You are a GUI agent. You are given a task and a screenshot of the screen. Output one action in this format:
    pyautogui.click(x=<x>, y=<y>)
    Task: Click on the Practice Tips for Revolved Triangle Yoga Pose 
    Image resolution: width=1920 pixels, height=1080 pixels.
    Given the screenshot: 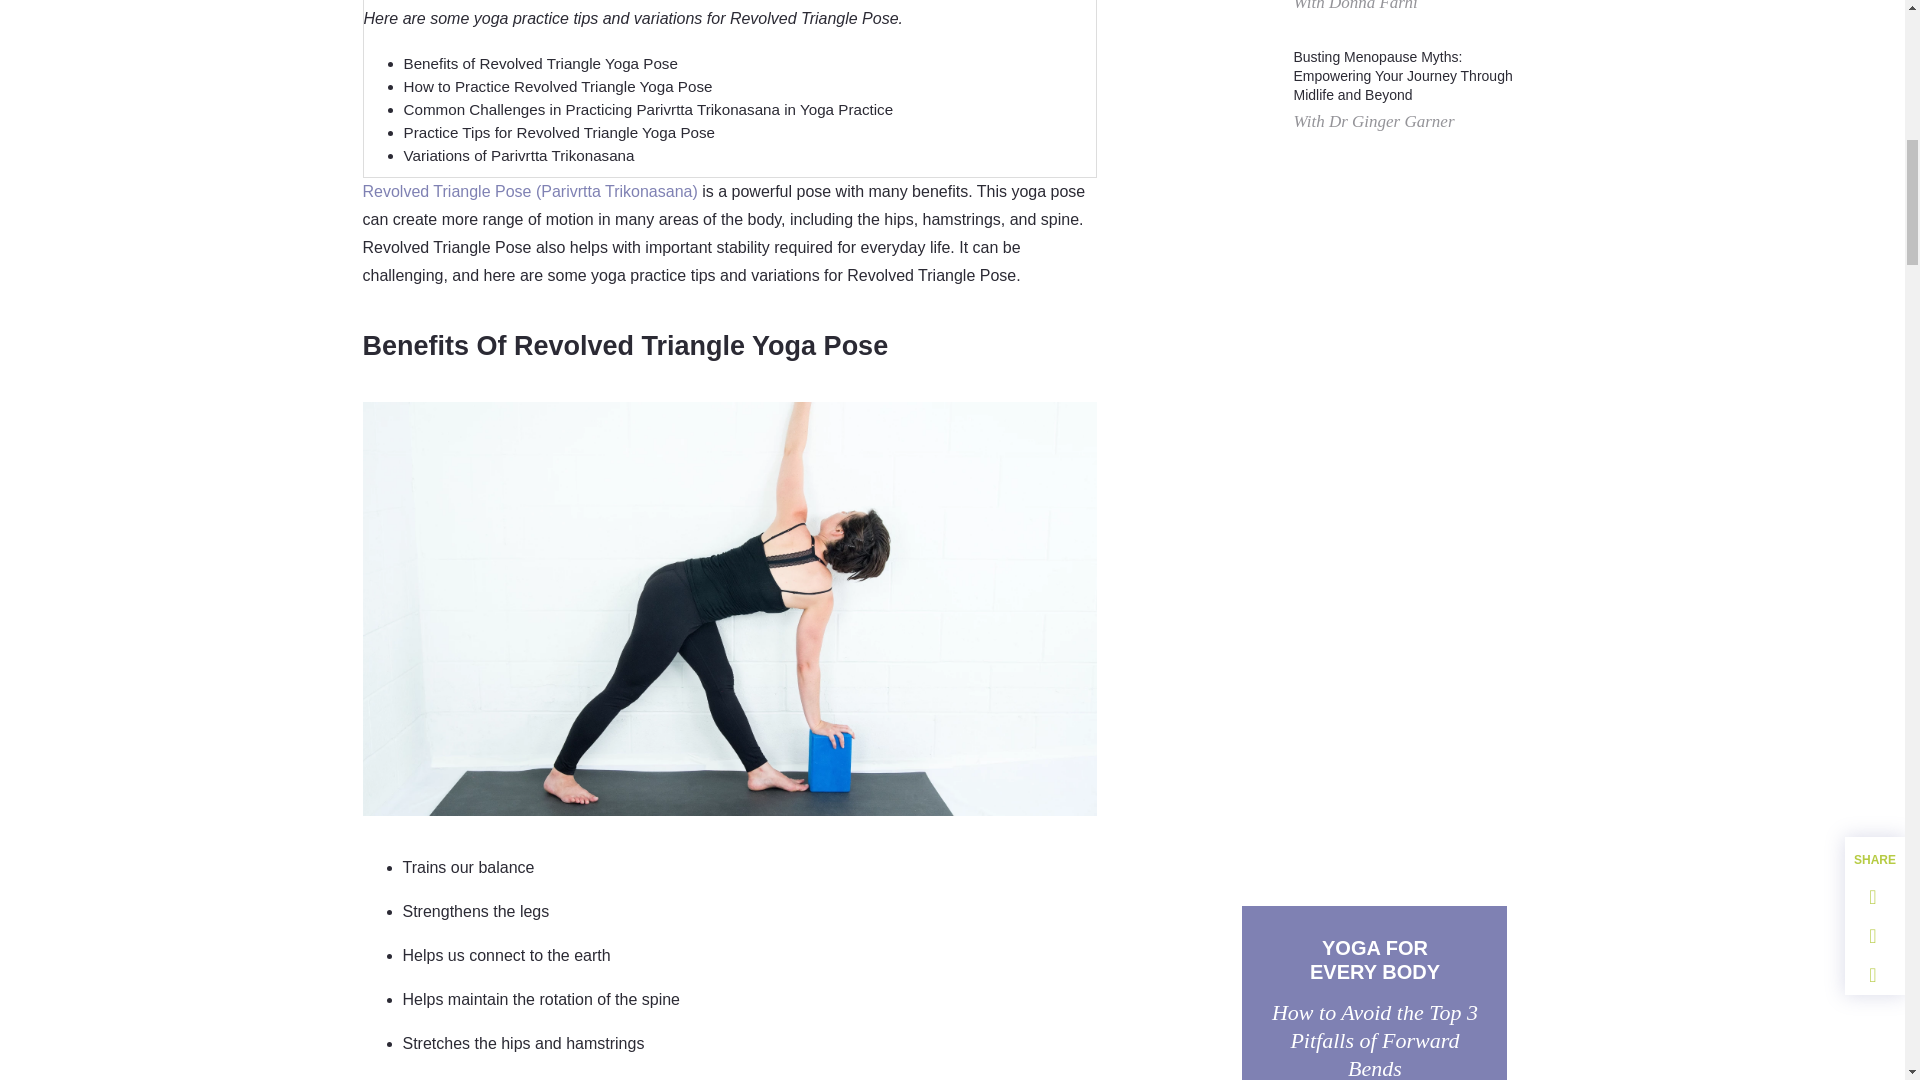 What is the action you would take?
    pyautogui.click(x=560, y=132)
    